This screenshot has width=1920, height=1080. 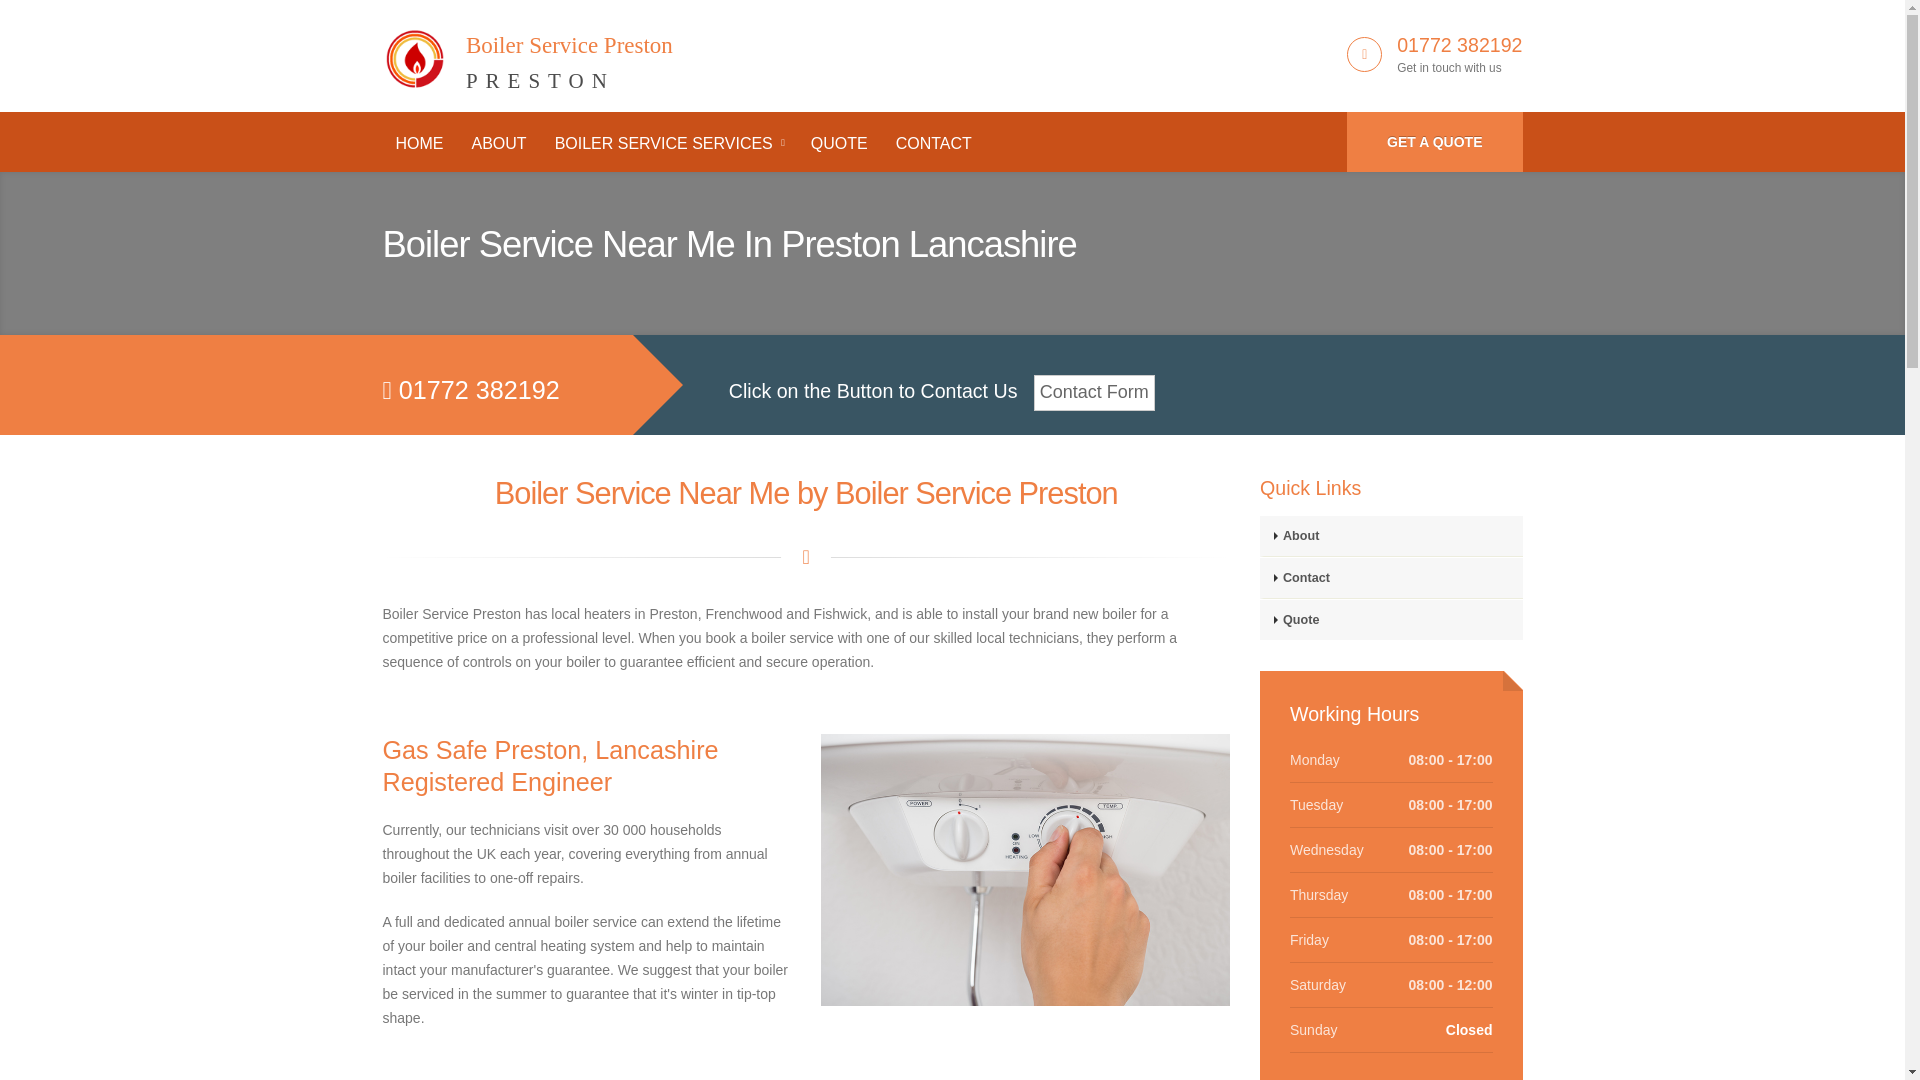 What do you see at coordinates (527, 51) in the screenshot?
I see `ABOUT` at bounding box center [527, 51].